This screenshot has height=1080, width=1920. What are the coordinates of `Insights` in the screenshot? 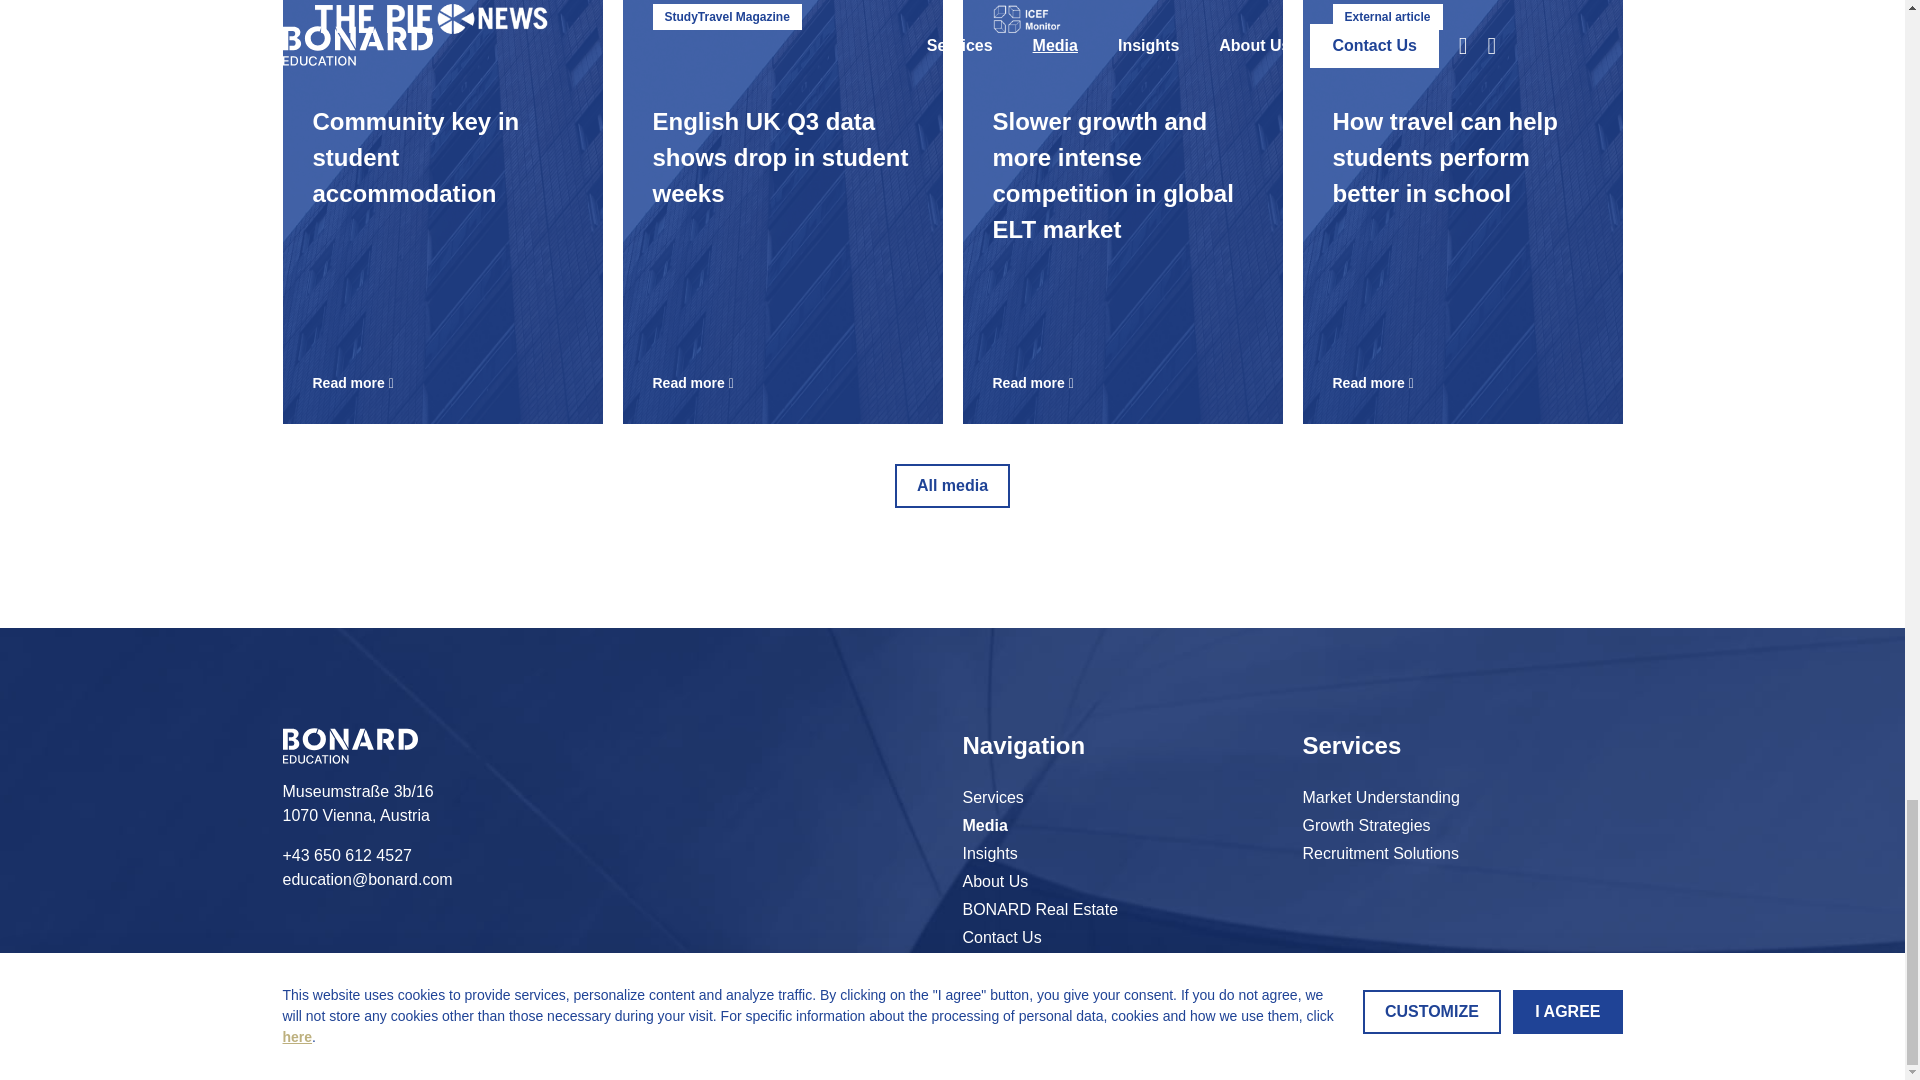 It's located at (442, 212).